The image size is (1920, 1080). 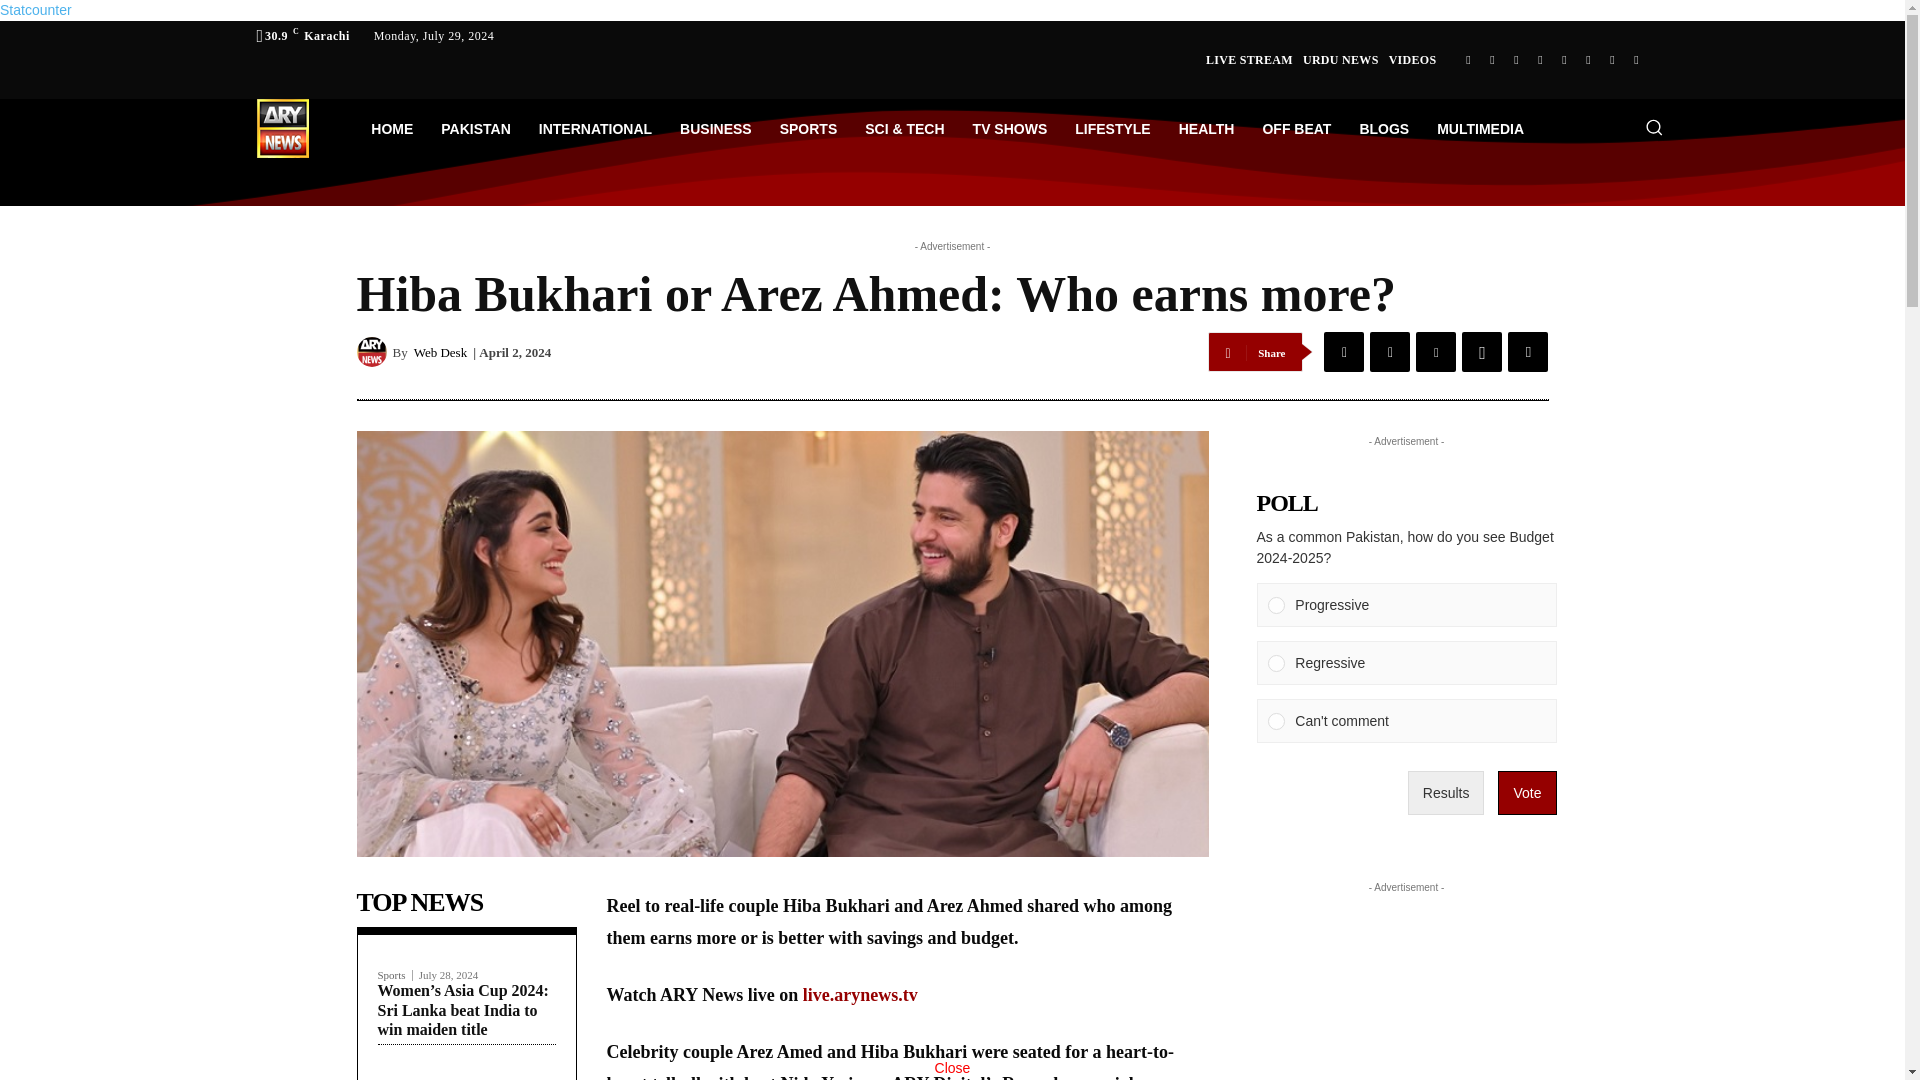 What do you see at coordinates (1412, 60) in the screenshot?
I see `VIDEOS` at bounding box center [1412, 60].